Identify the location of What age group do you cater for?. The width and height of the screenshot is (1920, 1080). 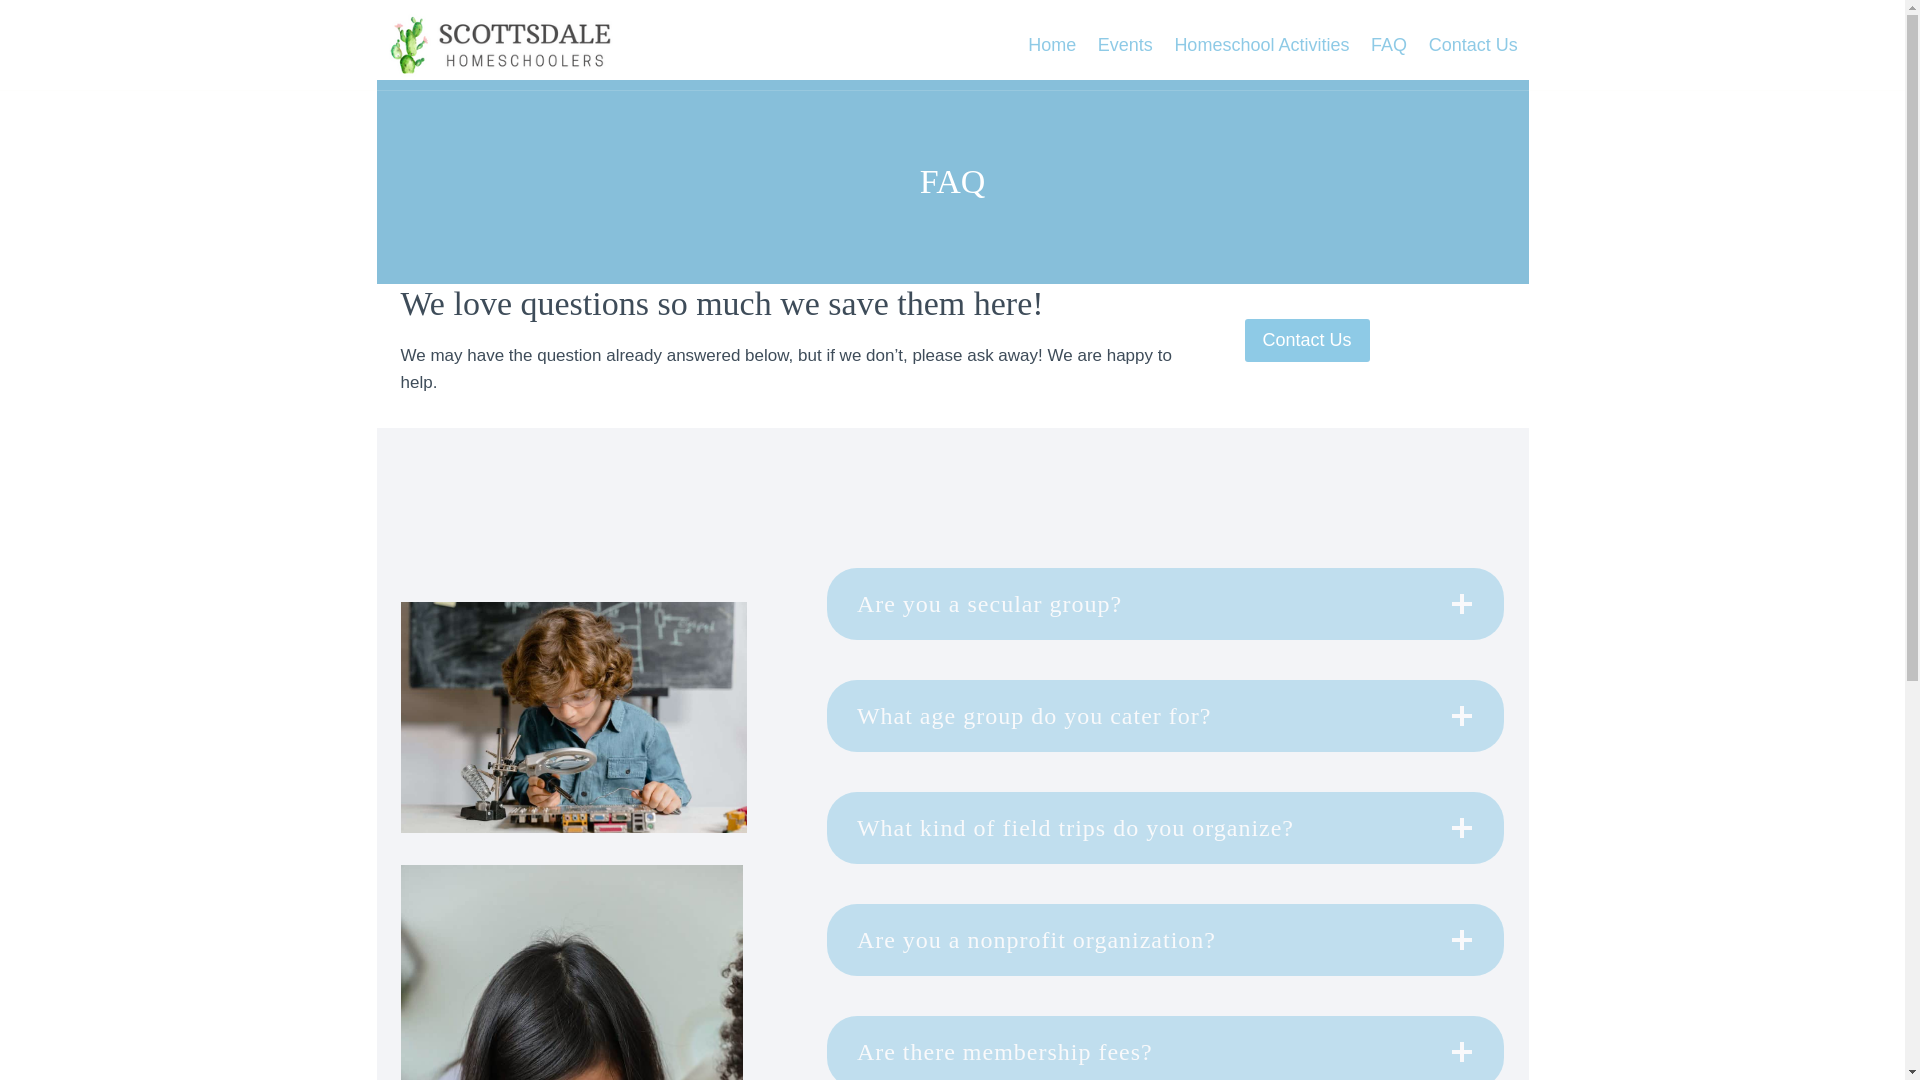
(1166, 716).